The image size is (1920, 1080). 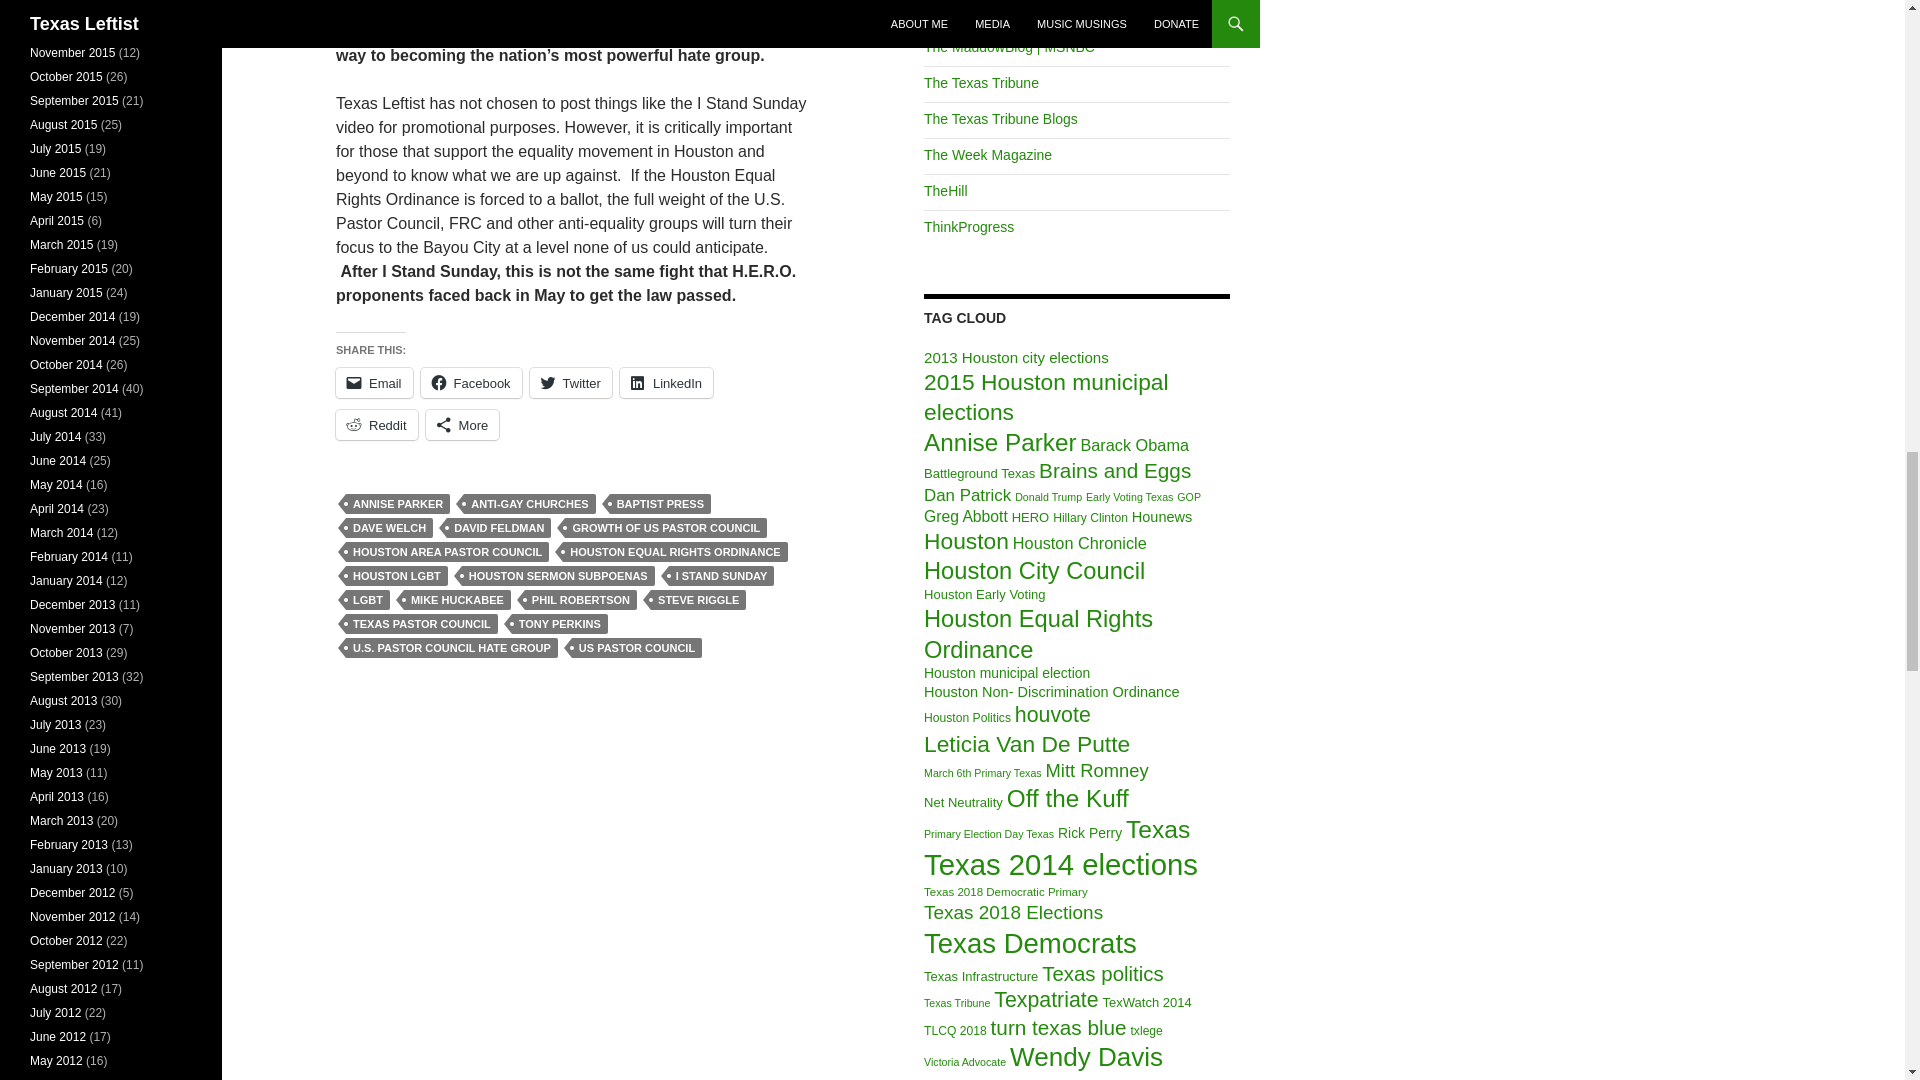 What do you see at coordinates (471, 383) in the screenshot?
I see `Click to share on Facebook` at bounding box center [471, 383].